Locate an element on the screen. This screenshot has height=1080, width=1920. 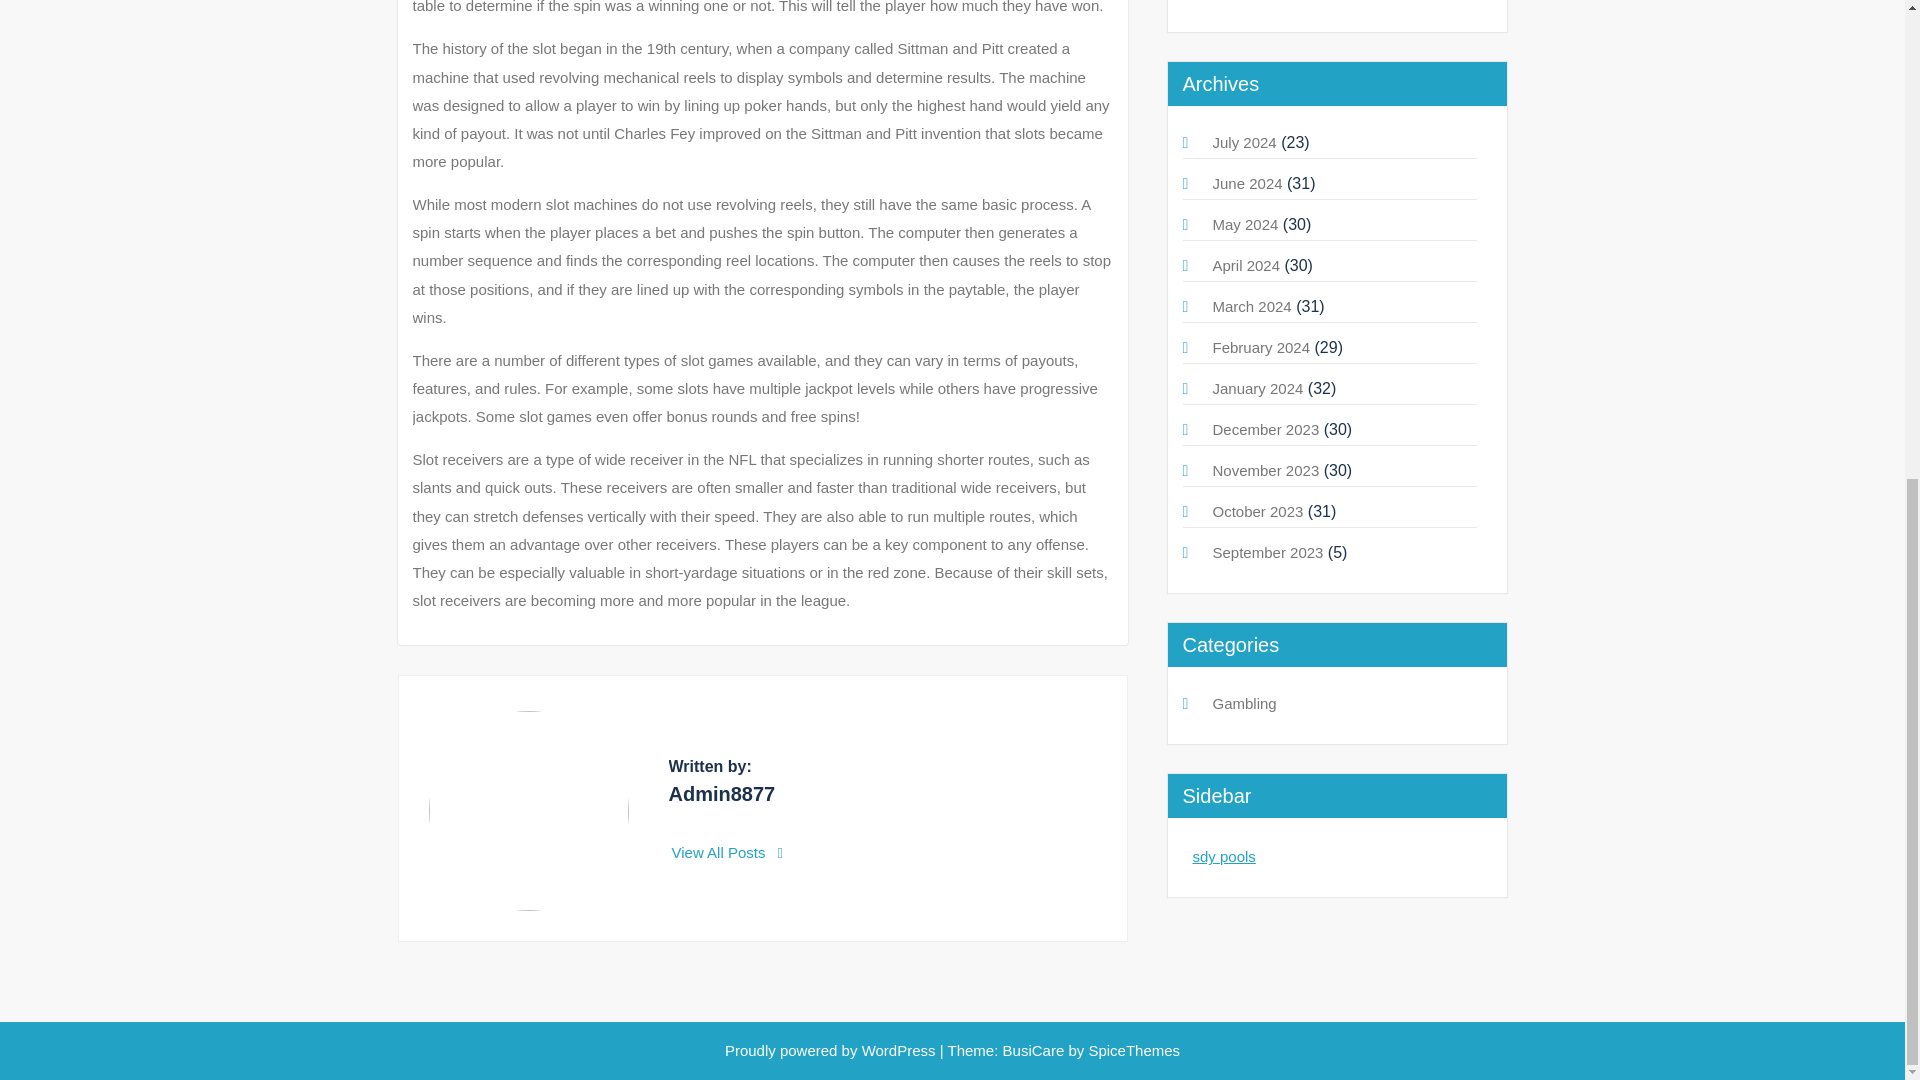
SpiceThemes is located at coordinates (1132, 1050).